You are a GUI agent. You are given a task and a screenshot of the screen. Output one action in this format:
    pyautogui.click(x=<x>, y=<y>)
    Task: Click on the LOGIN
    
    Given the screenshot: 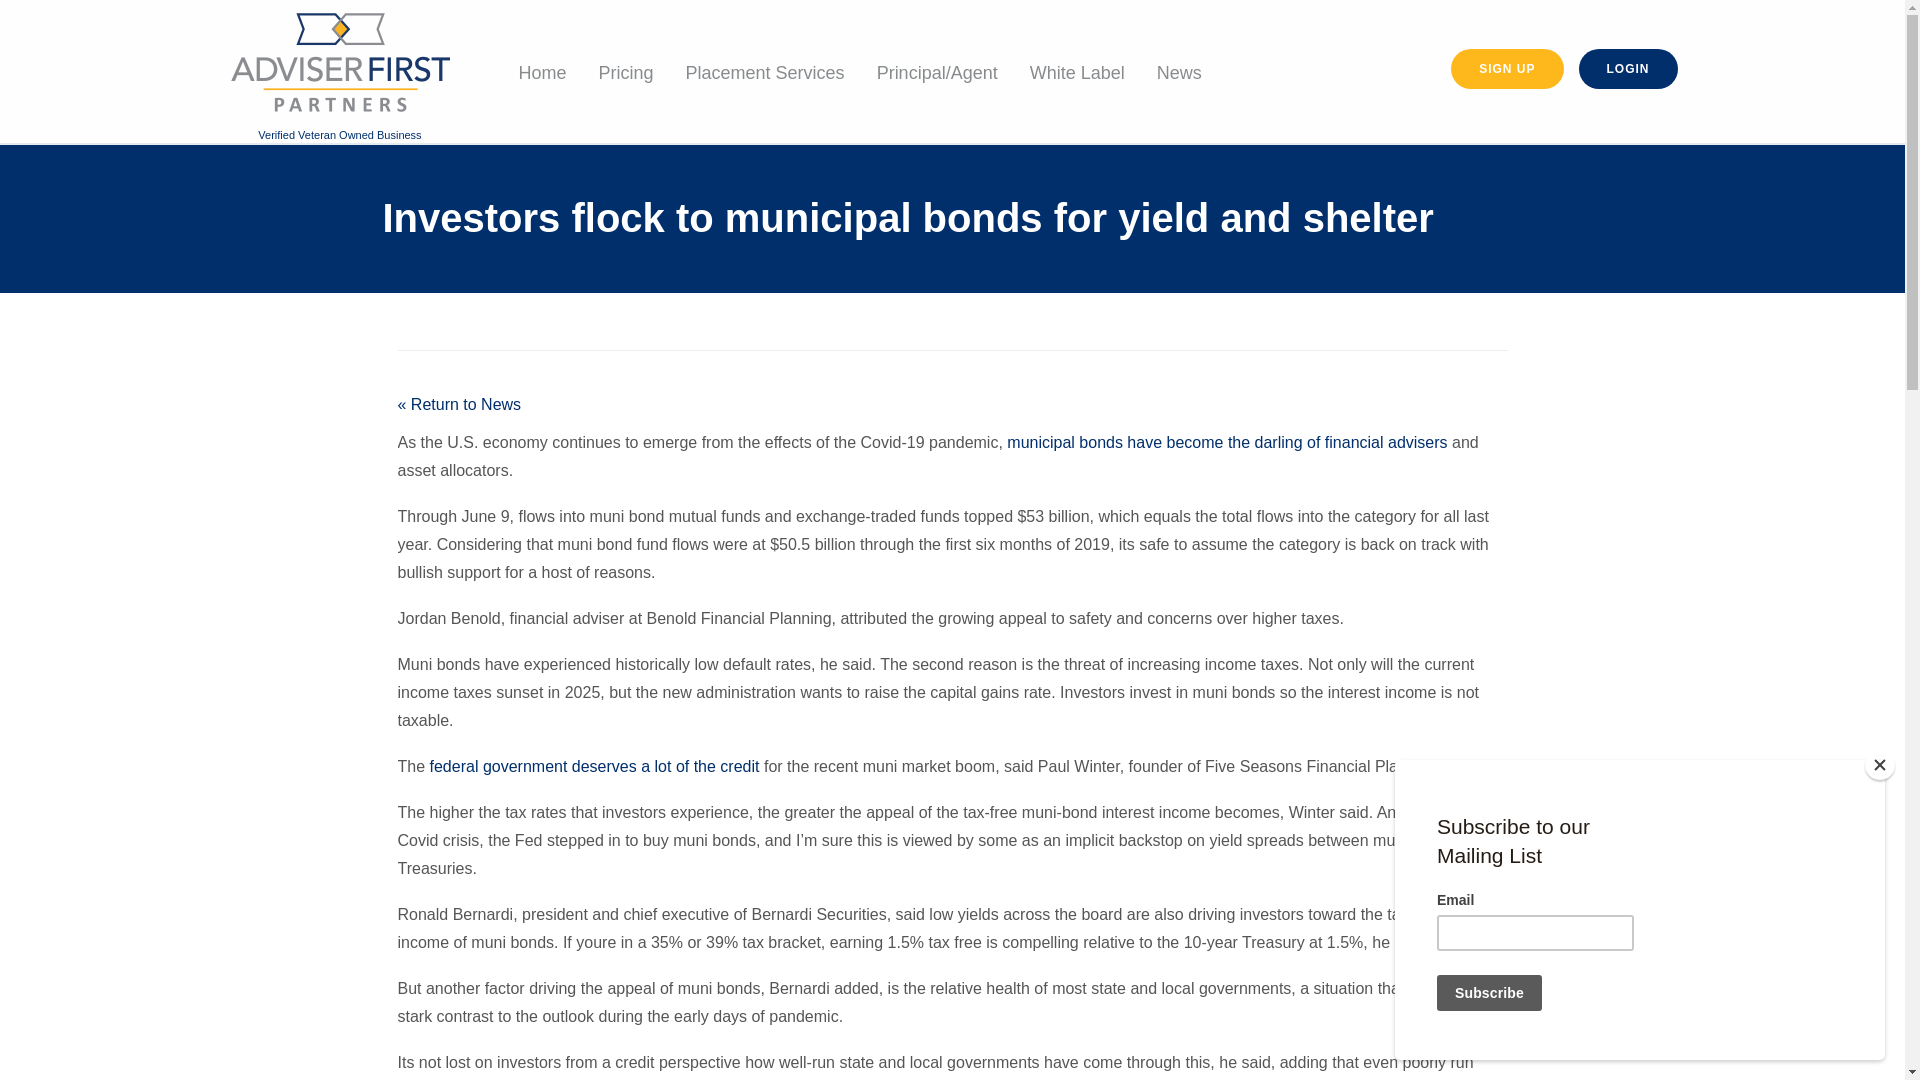 What is the action you would take?
    pyautogui.click(x=1628, y=67)
    